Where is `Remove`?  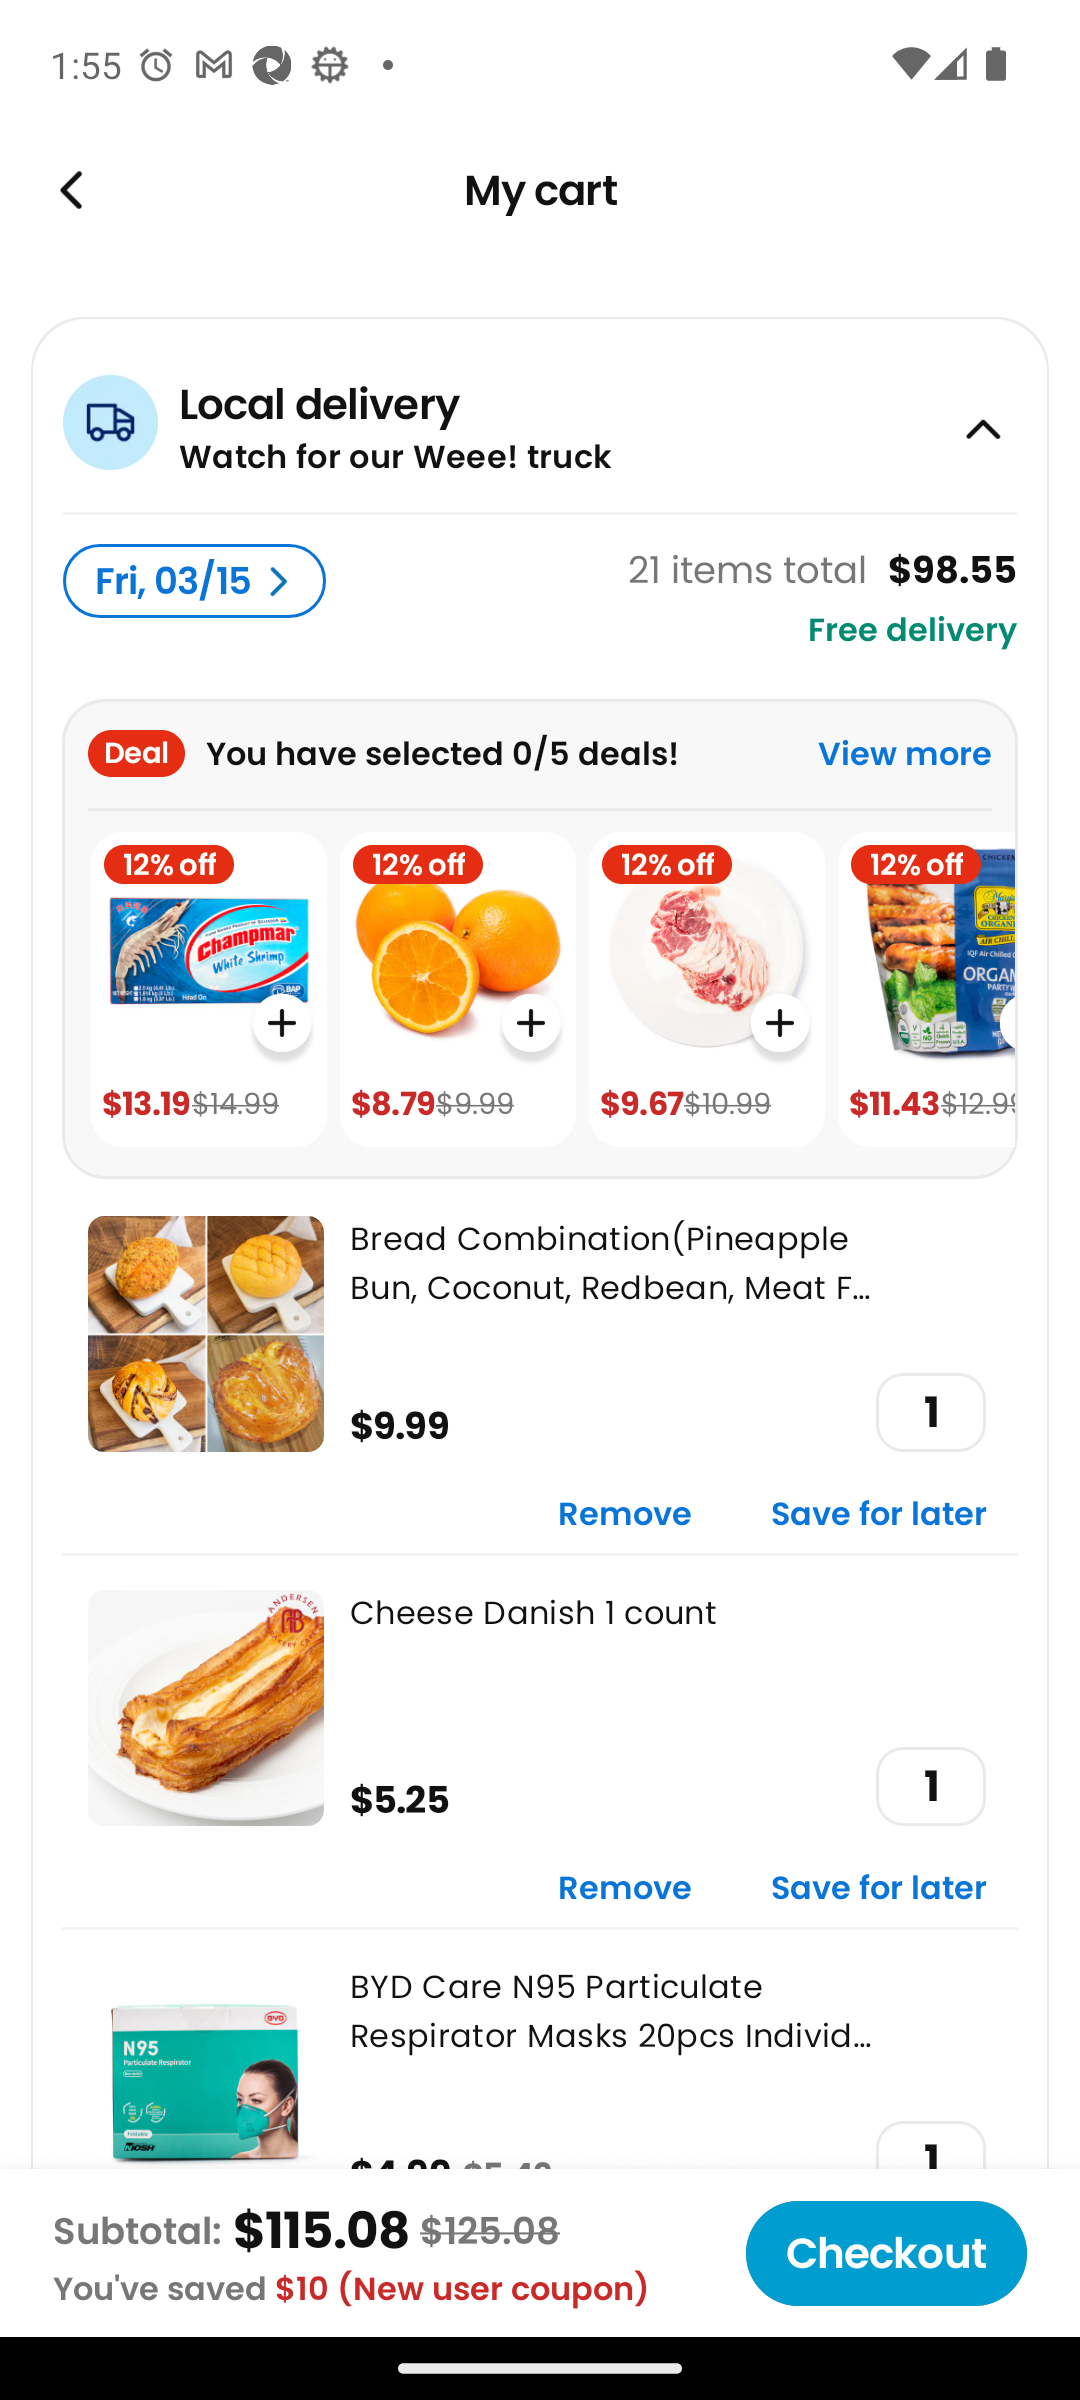
Remove is located at coordinates (625, 1515).